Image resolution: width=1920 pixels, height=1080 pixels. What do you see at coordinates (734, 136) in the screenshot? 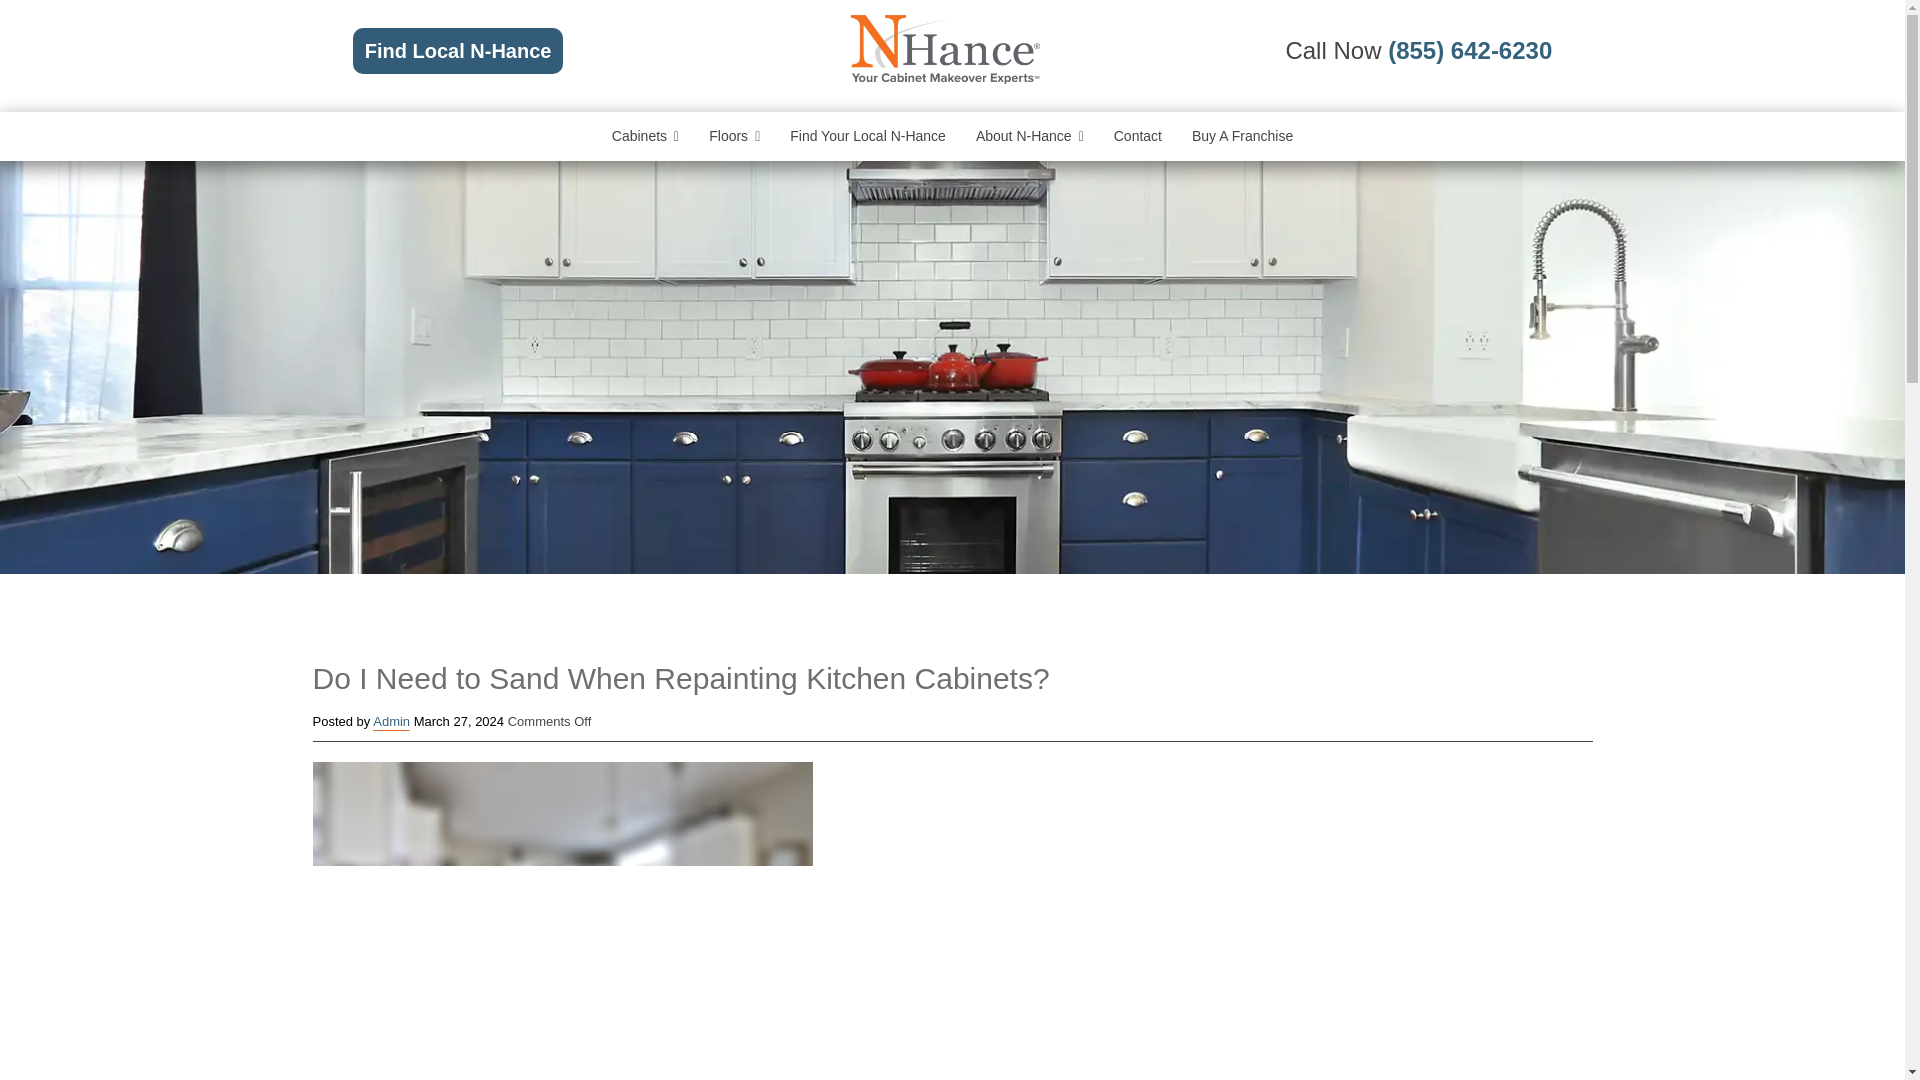
I see `Floor Refinishing` at bounding box center [734, 136].